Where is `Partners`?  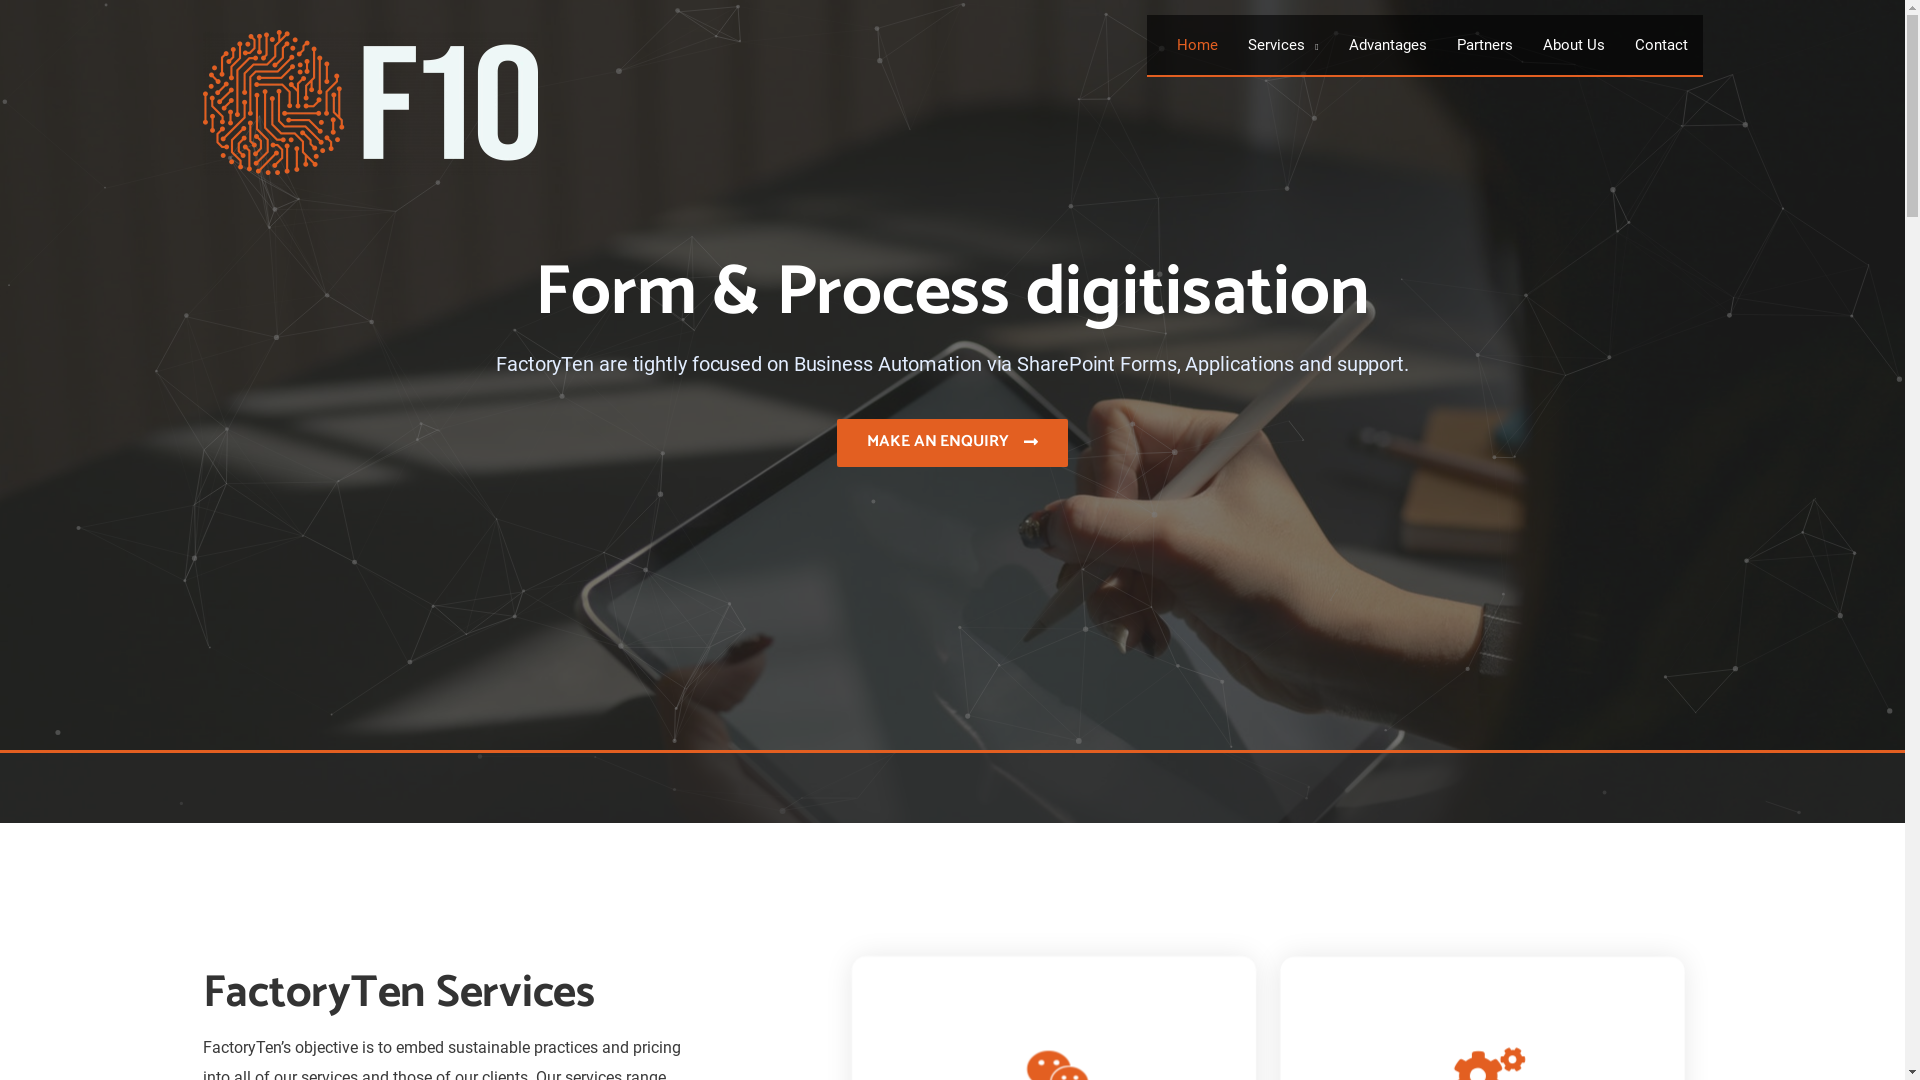
Partners is located at coordinates (1485, 45).